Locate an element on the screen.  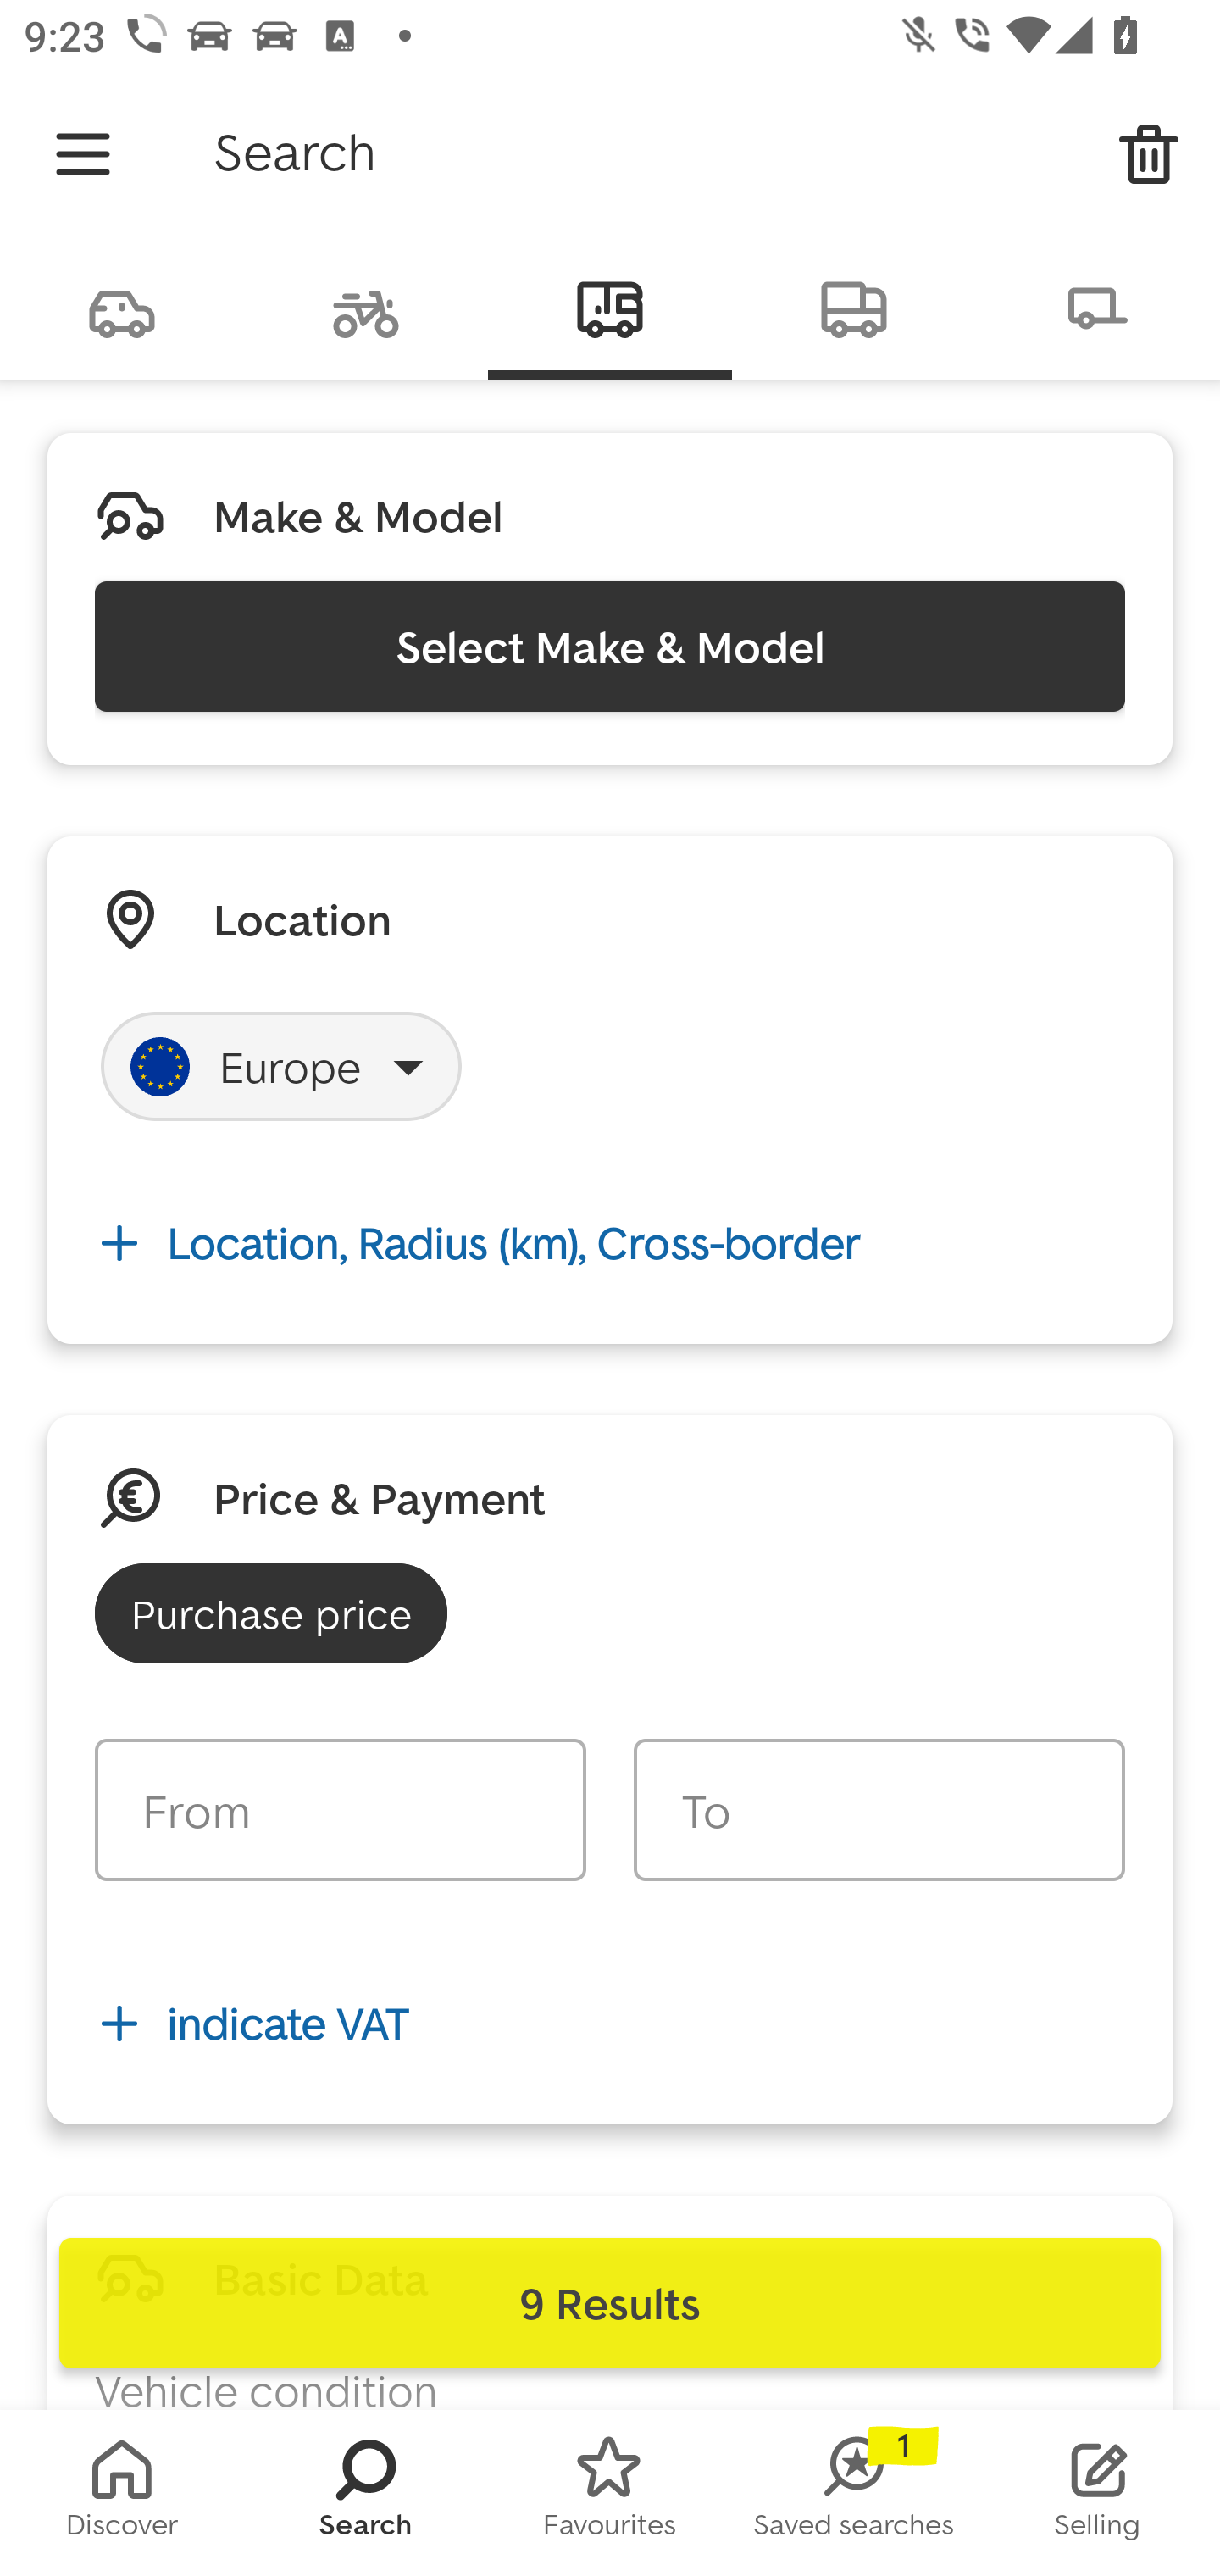
TRAILERS_SEARCH is located at coordinates (1098, 307).